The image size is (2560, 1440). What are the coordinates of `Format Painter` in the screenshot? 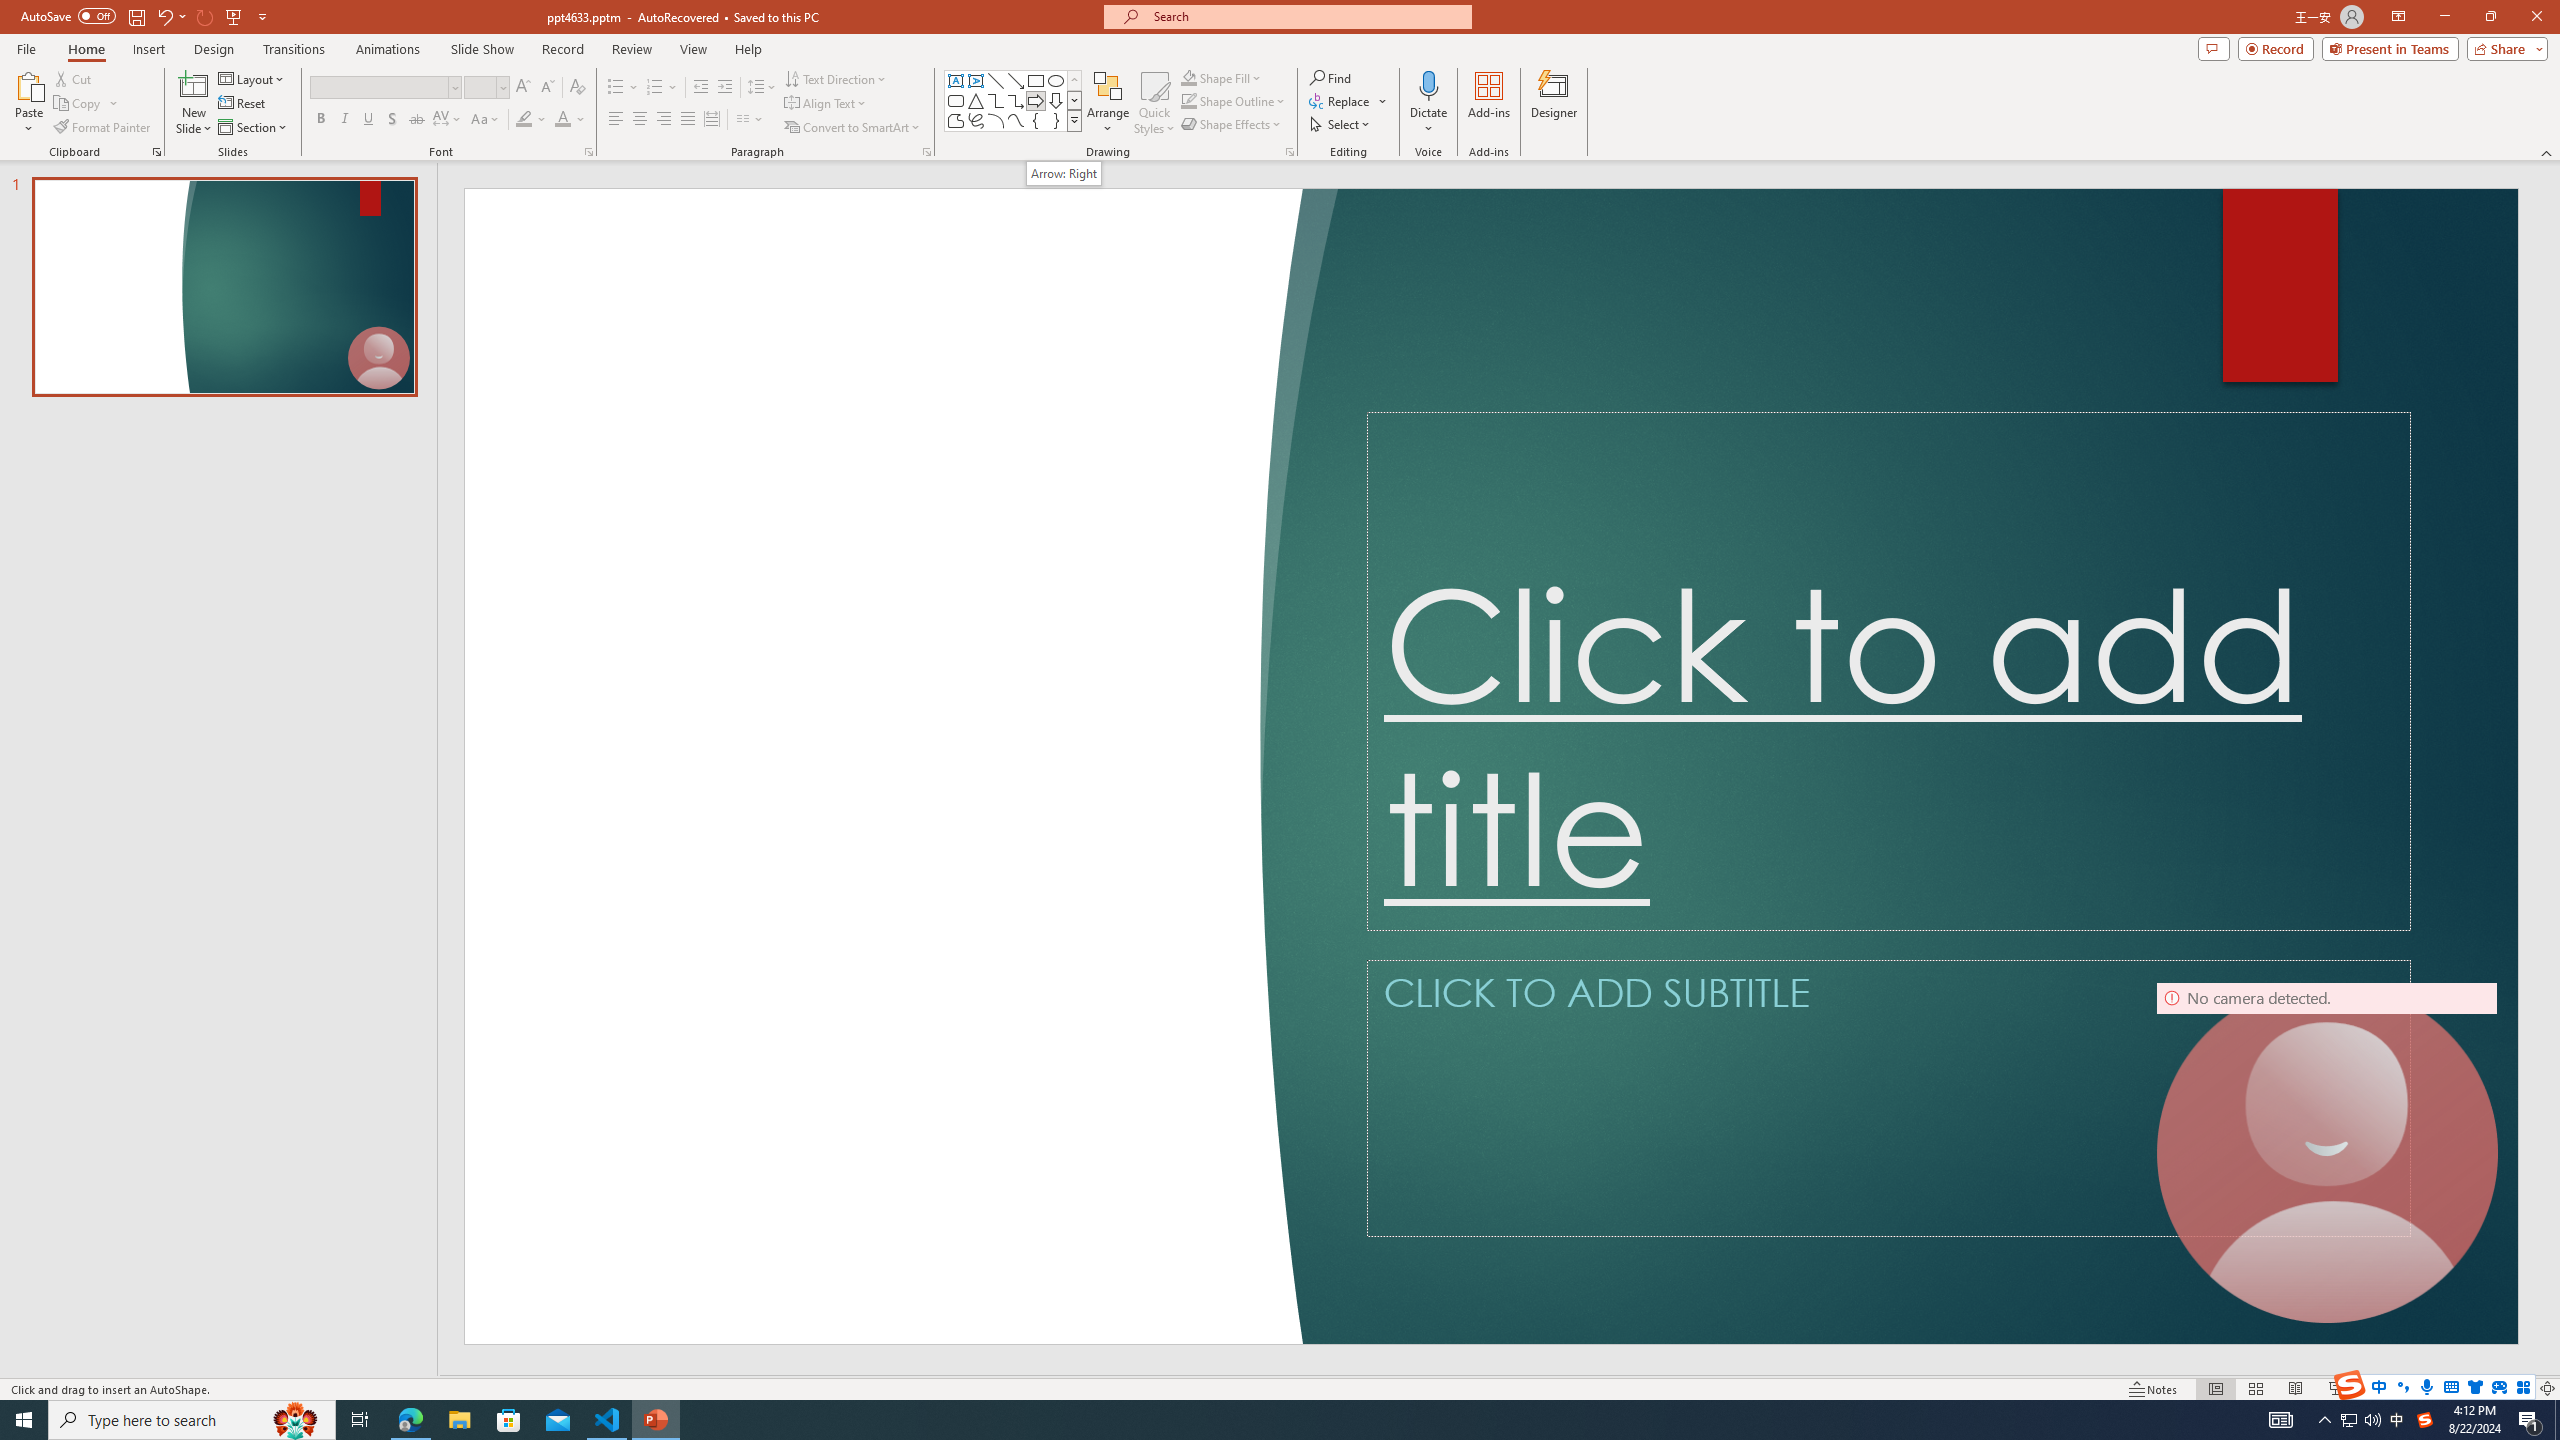 It's located at (104, 128).